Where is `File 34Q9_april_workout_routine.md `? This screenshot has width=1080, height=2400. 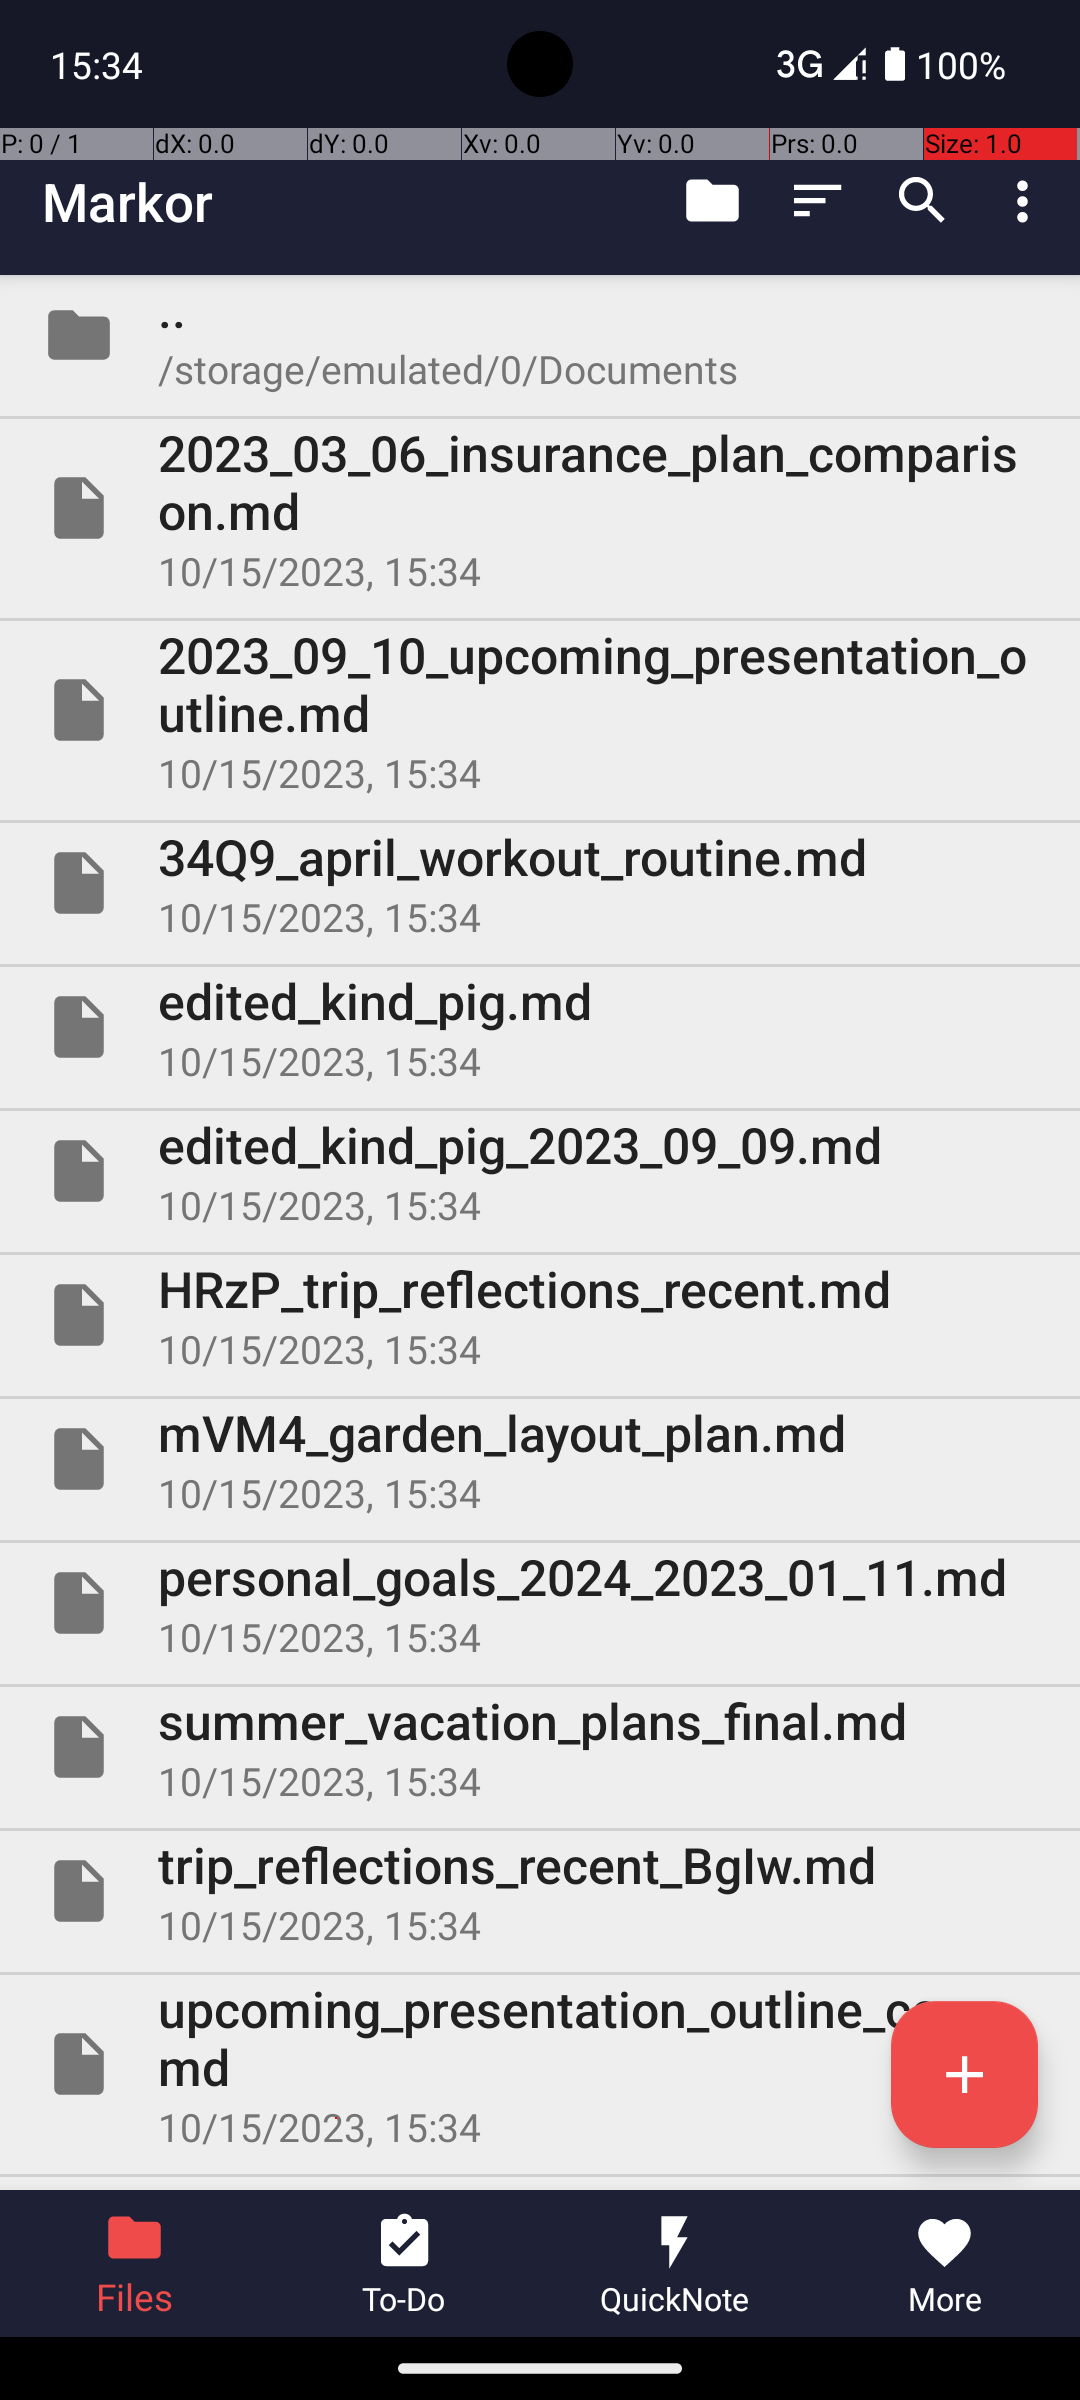 File 34Q9_april_workout_routine.md  is located at coordinates (540, 883).